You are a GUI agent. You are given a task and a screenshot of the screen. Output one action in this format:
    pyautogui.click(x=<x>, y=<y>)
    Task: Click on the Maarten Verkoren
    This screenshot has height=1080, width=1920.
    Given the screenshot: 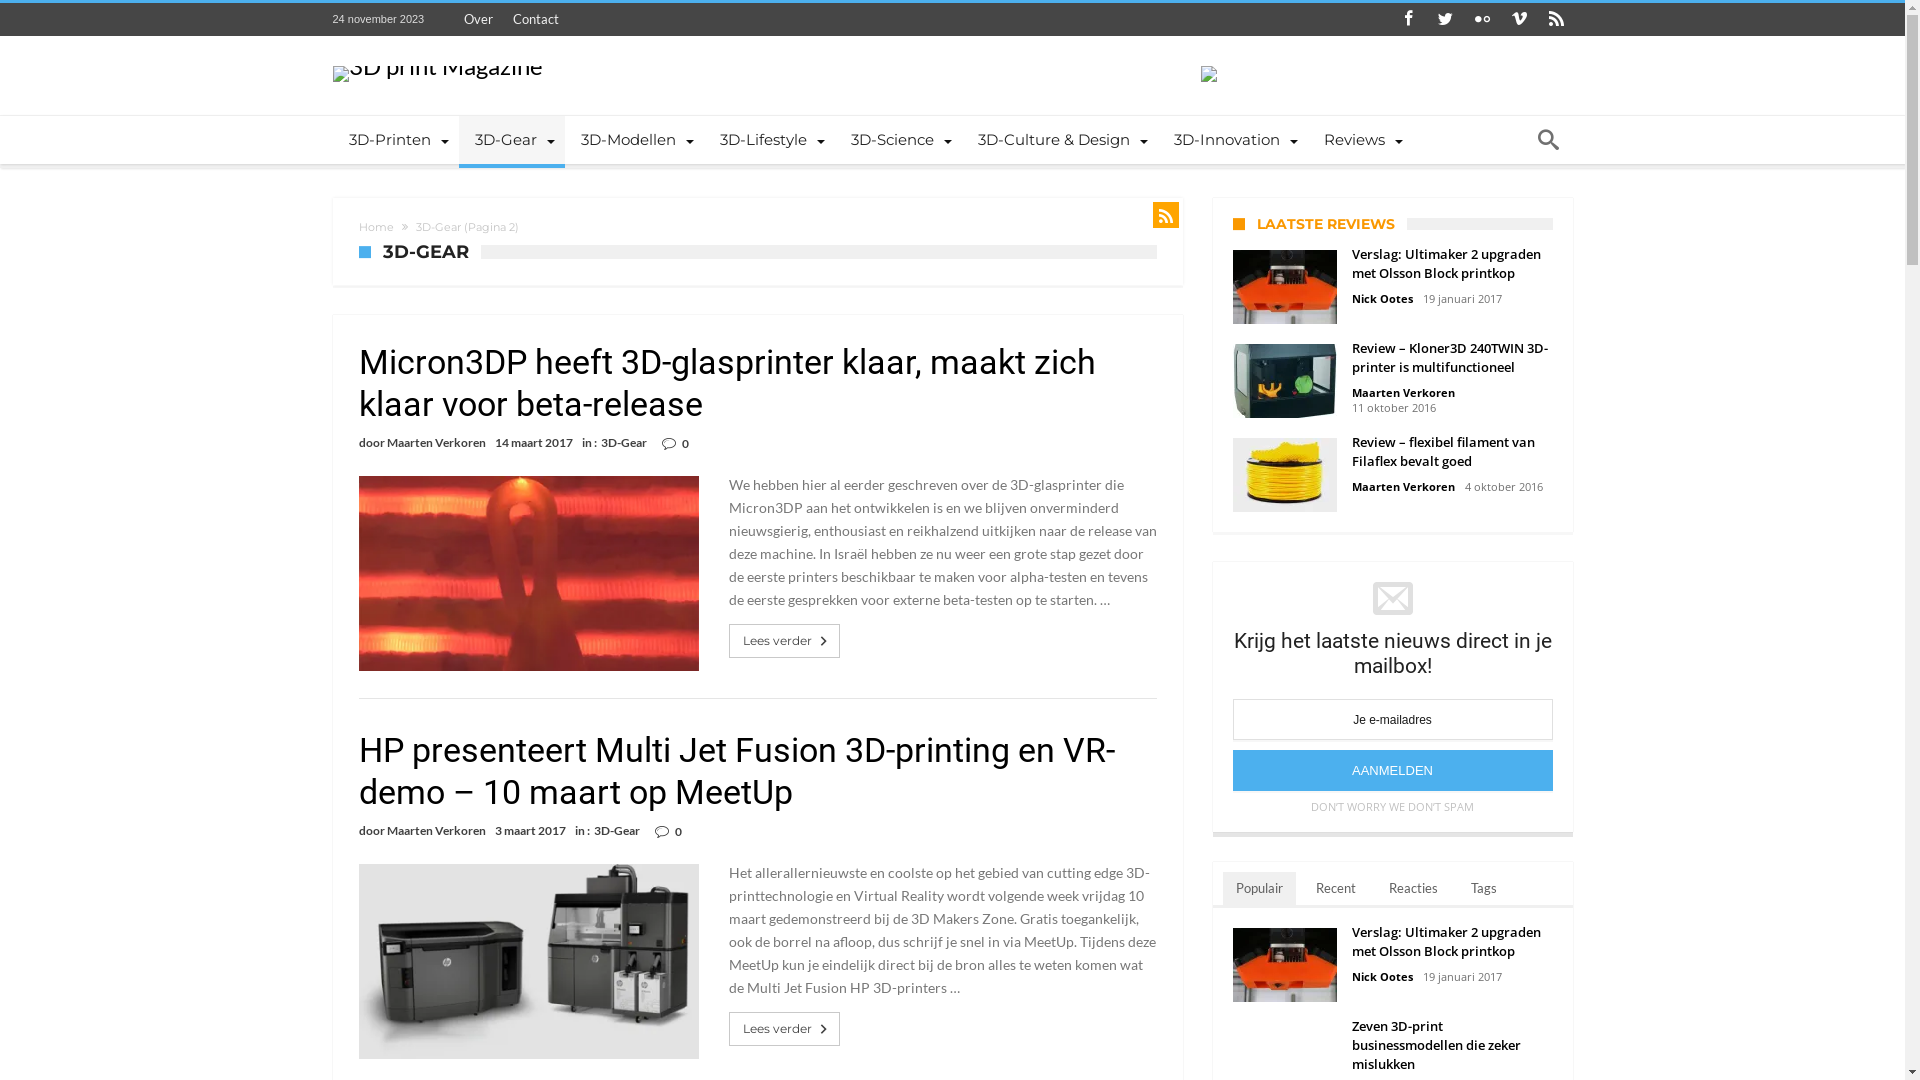 What is the action you would take?
    pyautogui.click(x=1404, y=486)
    